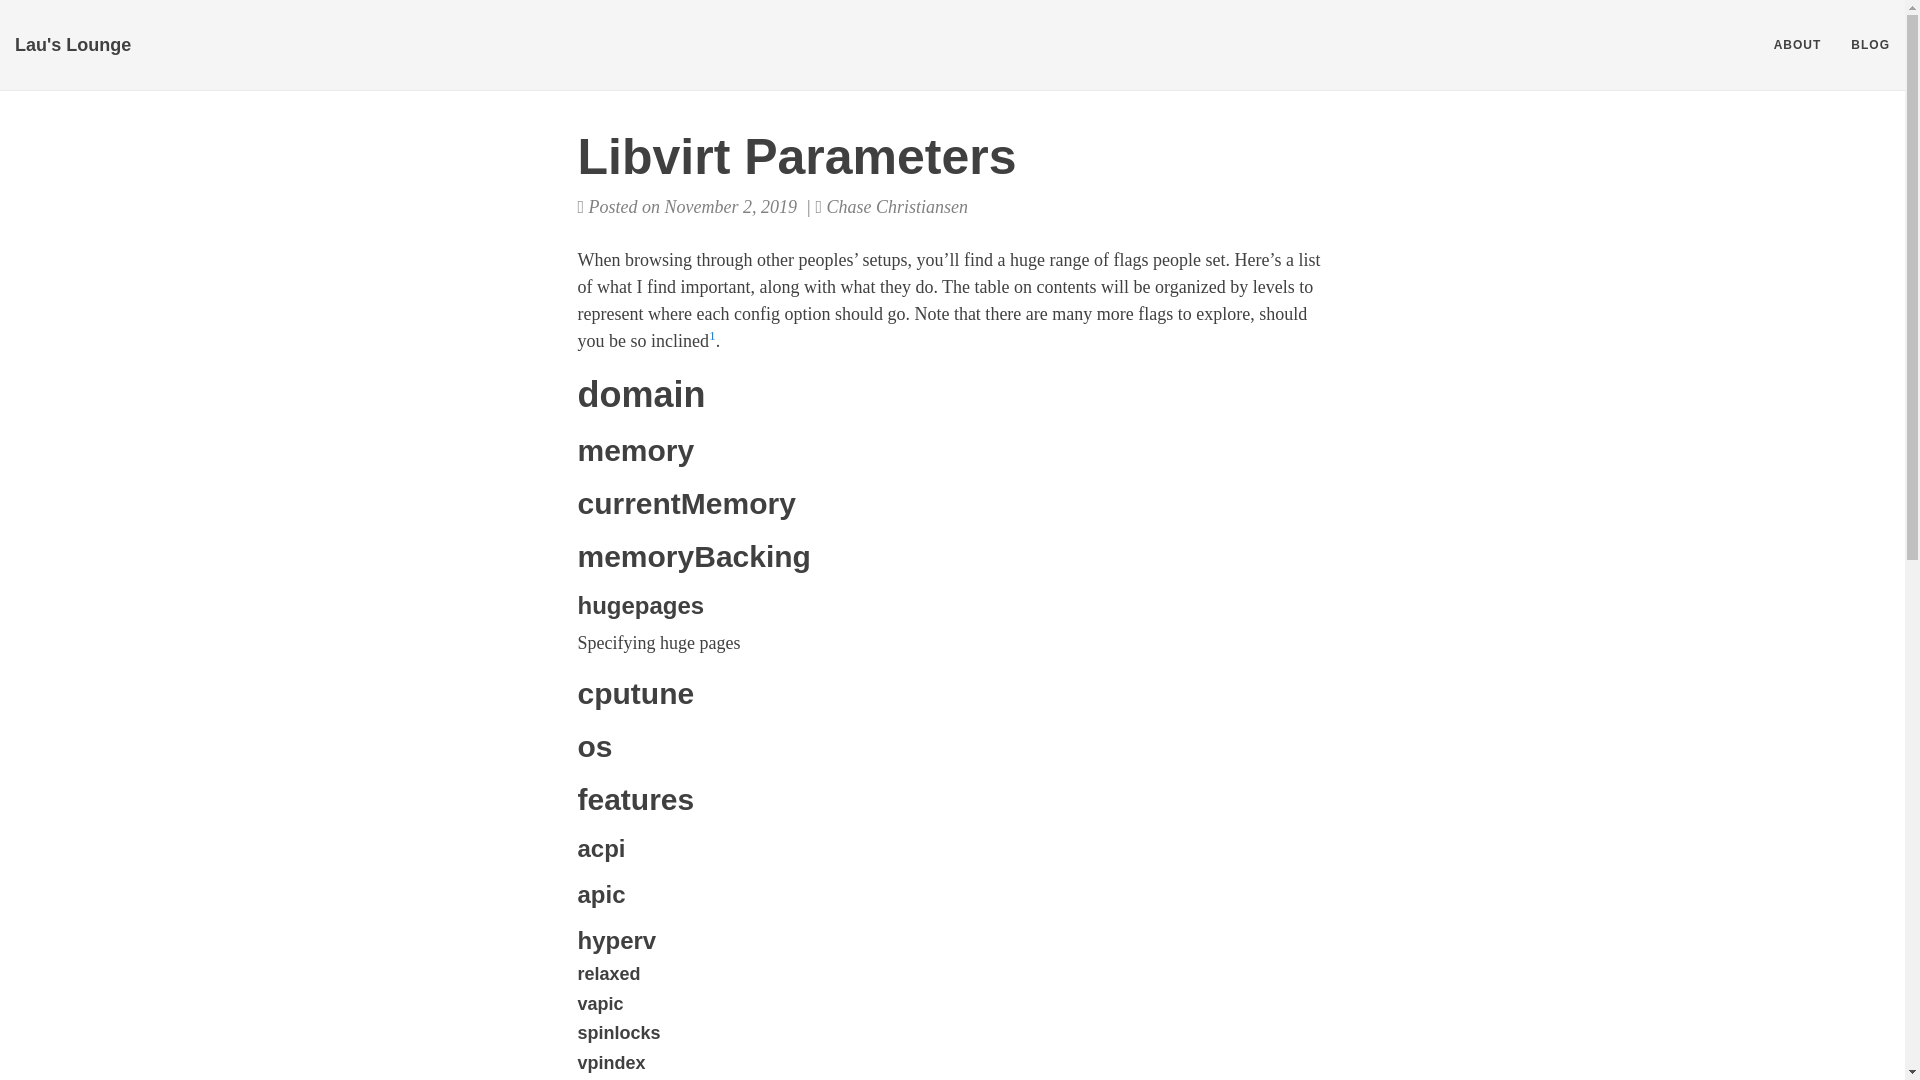 The image size is (1920, 1080). What do you see at coordinates (1798, 45) in the screenshot?
I see `About` at bounding box center [1798, 45].